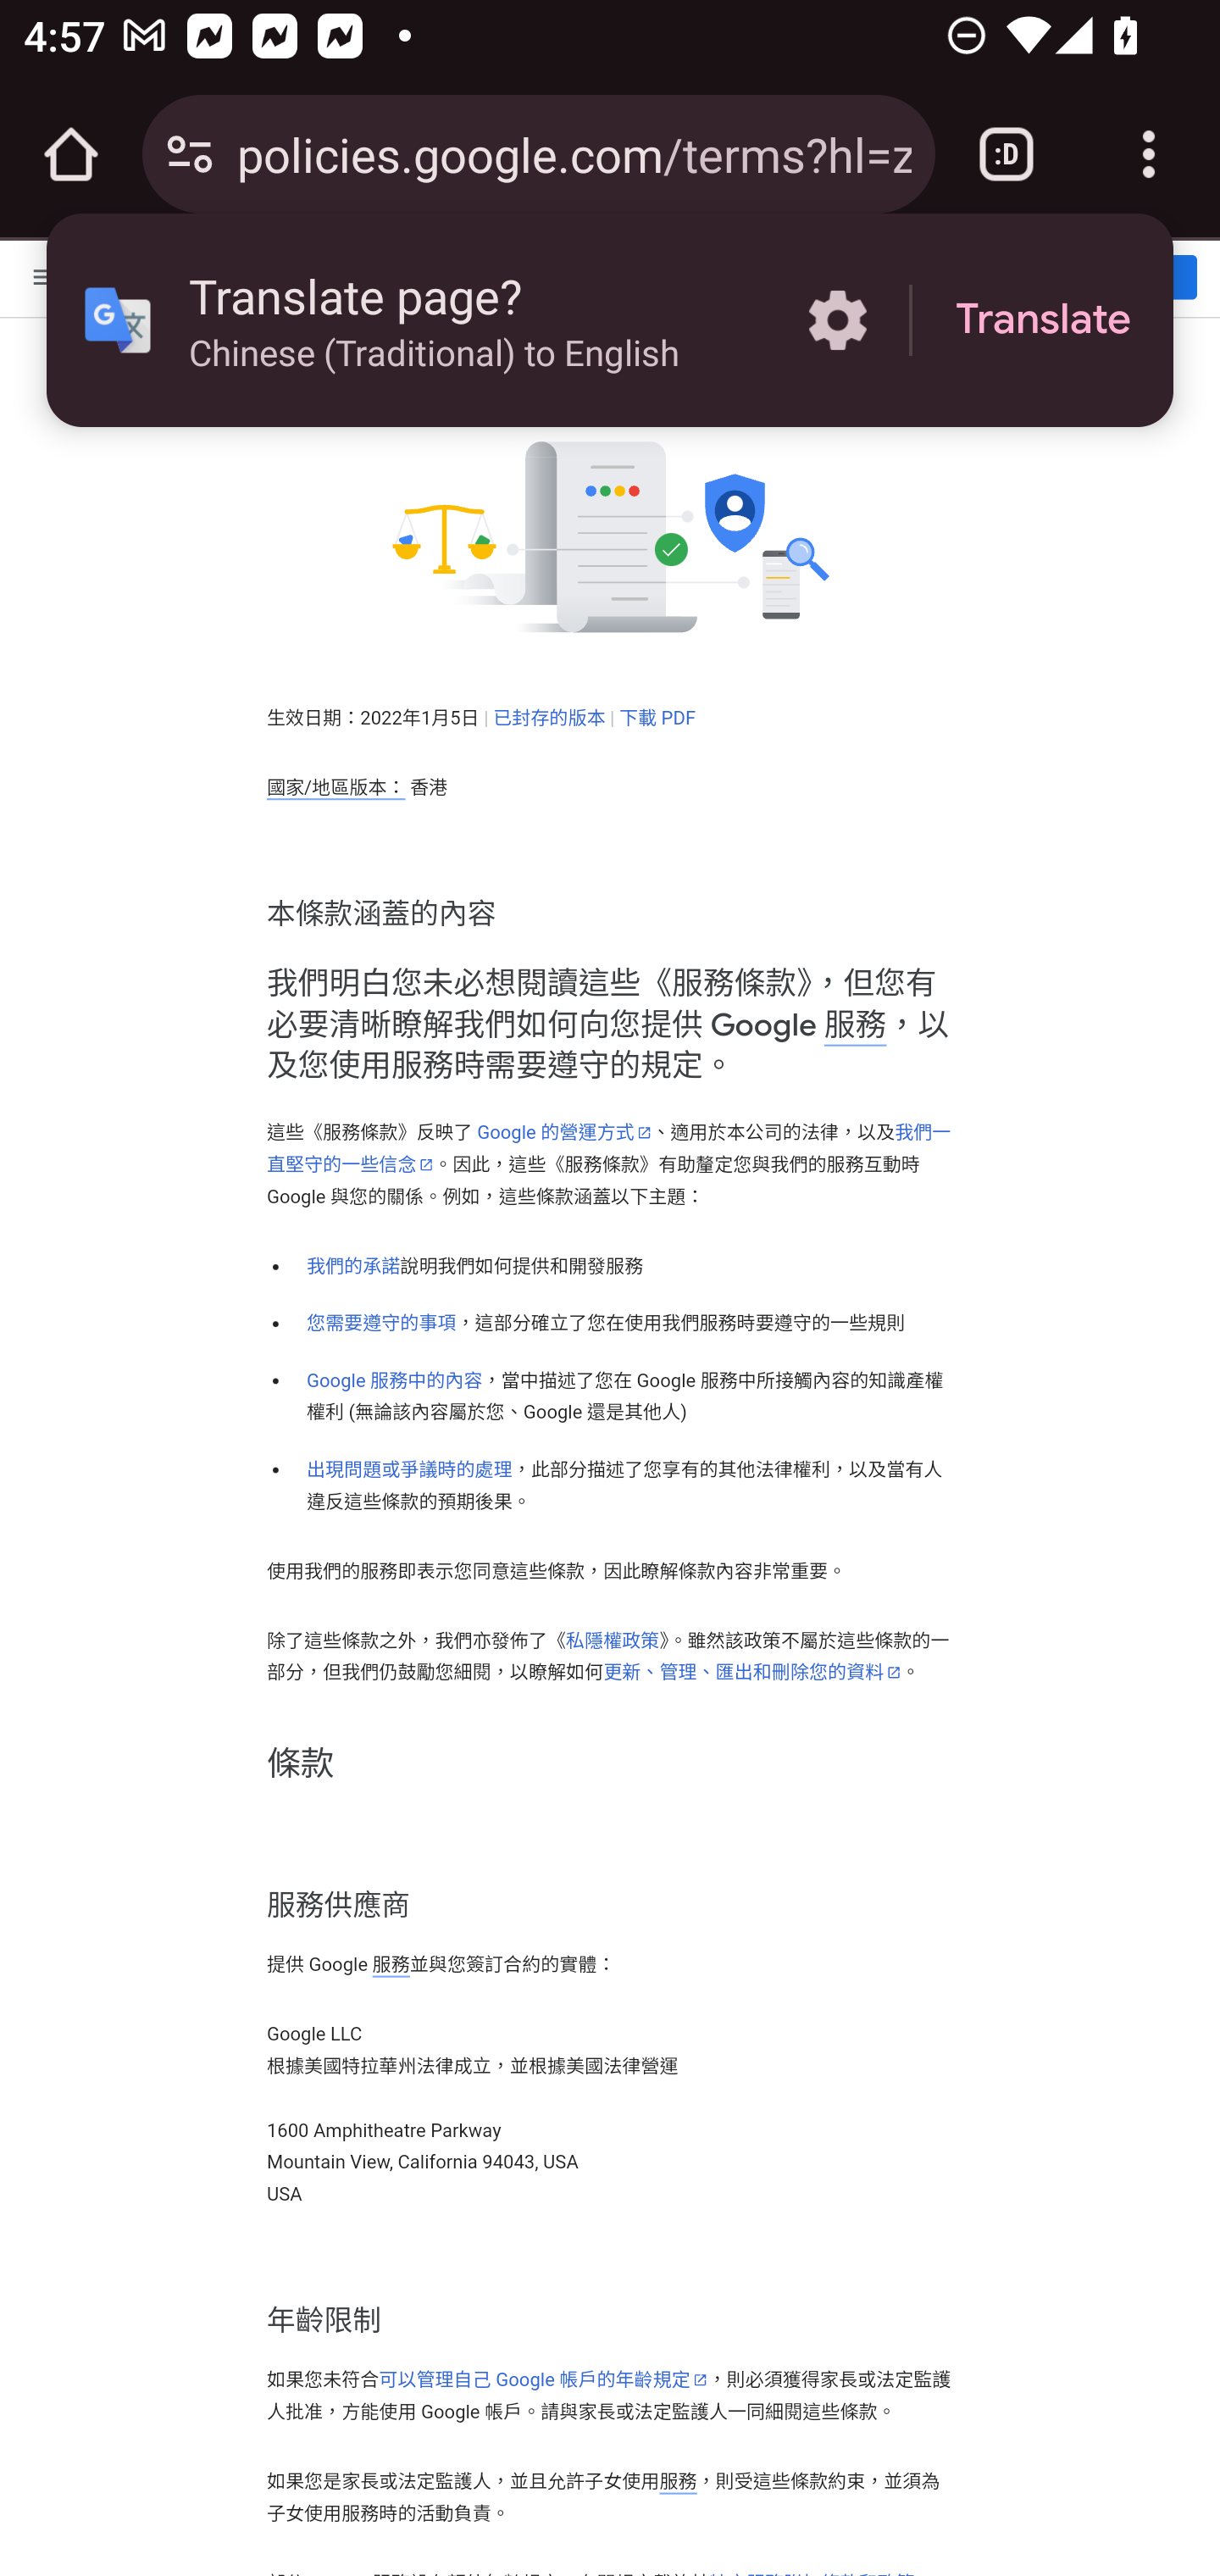 This screenshot has height=2576, width=1220. I want to click on 私隱權政策, so click(613, 1639).